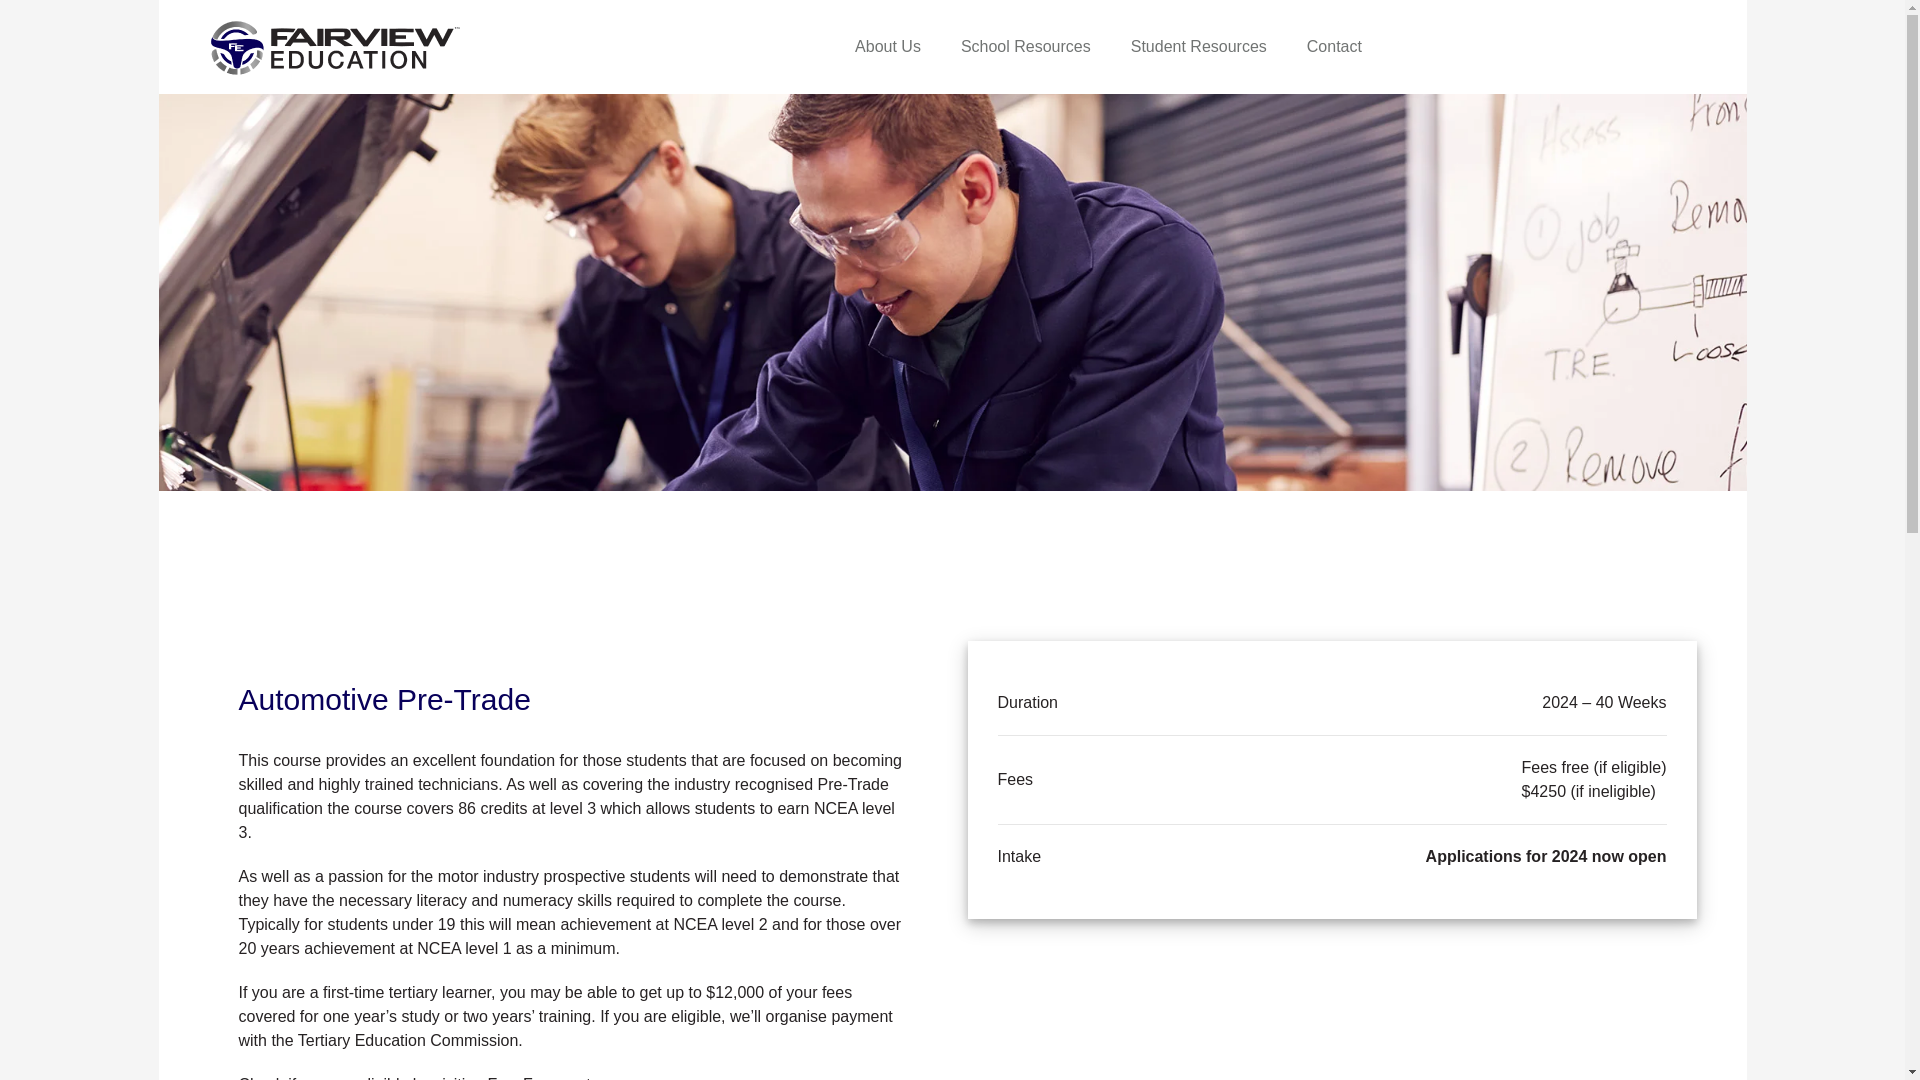  I want to click on FeesFree.govt.nz, so click(550, 1078).